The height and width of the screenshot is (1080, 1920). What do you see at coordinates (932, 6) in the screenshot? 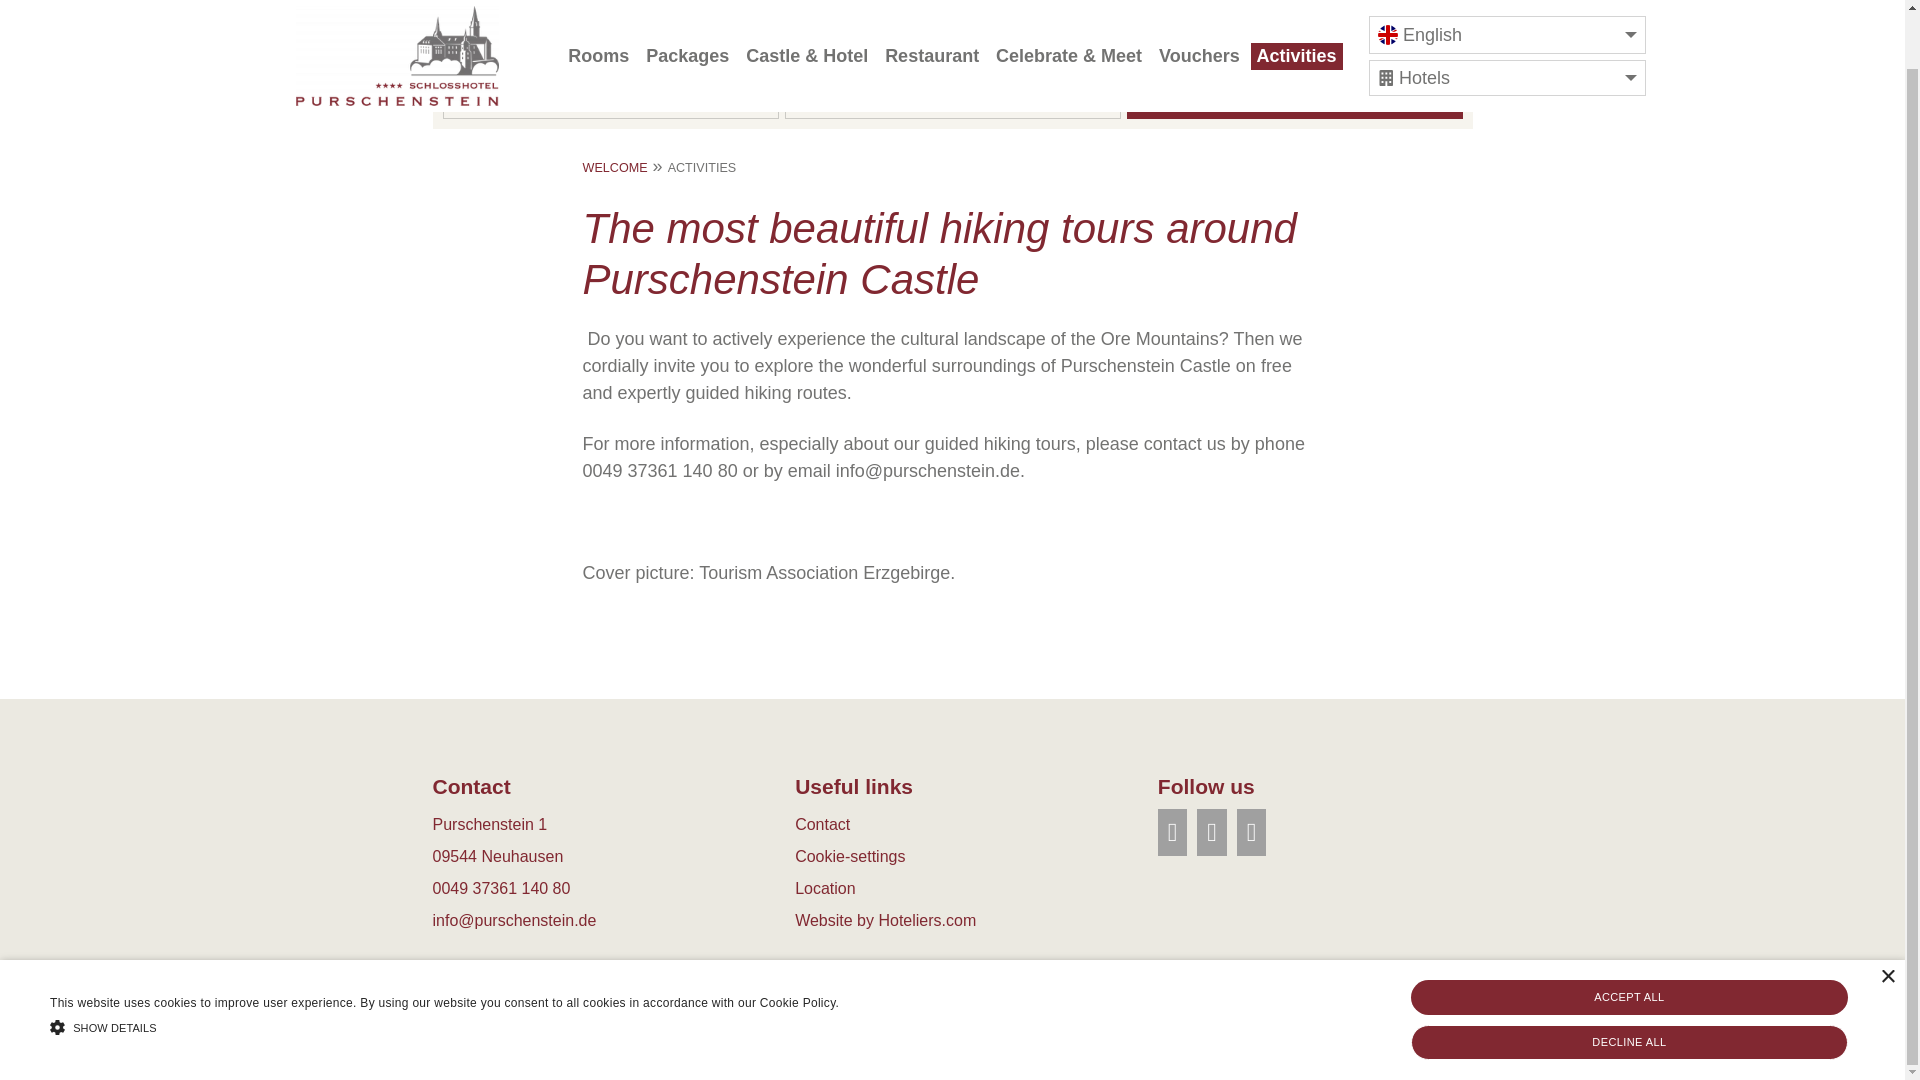
I see `Restaurant` at bounding box center [932, 6].